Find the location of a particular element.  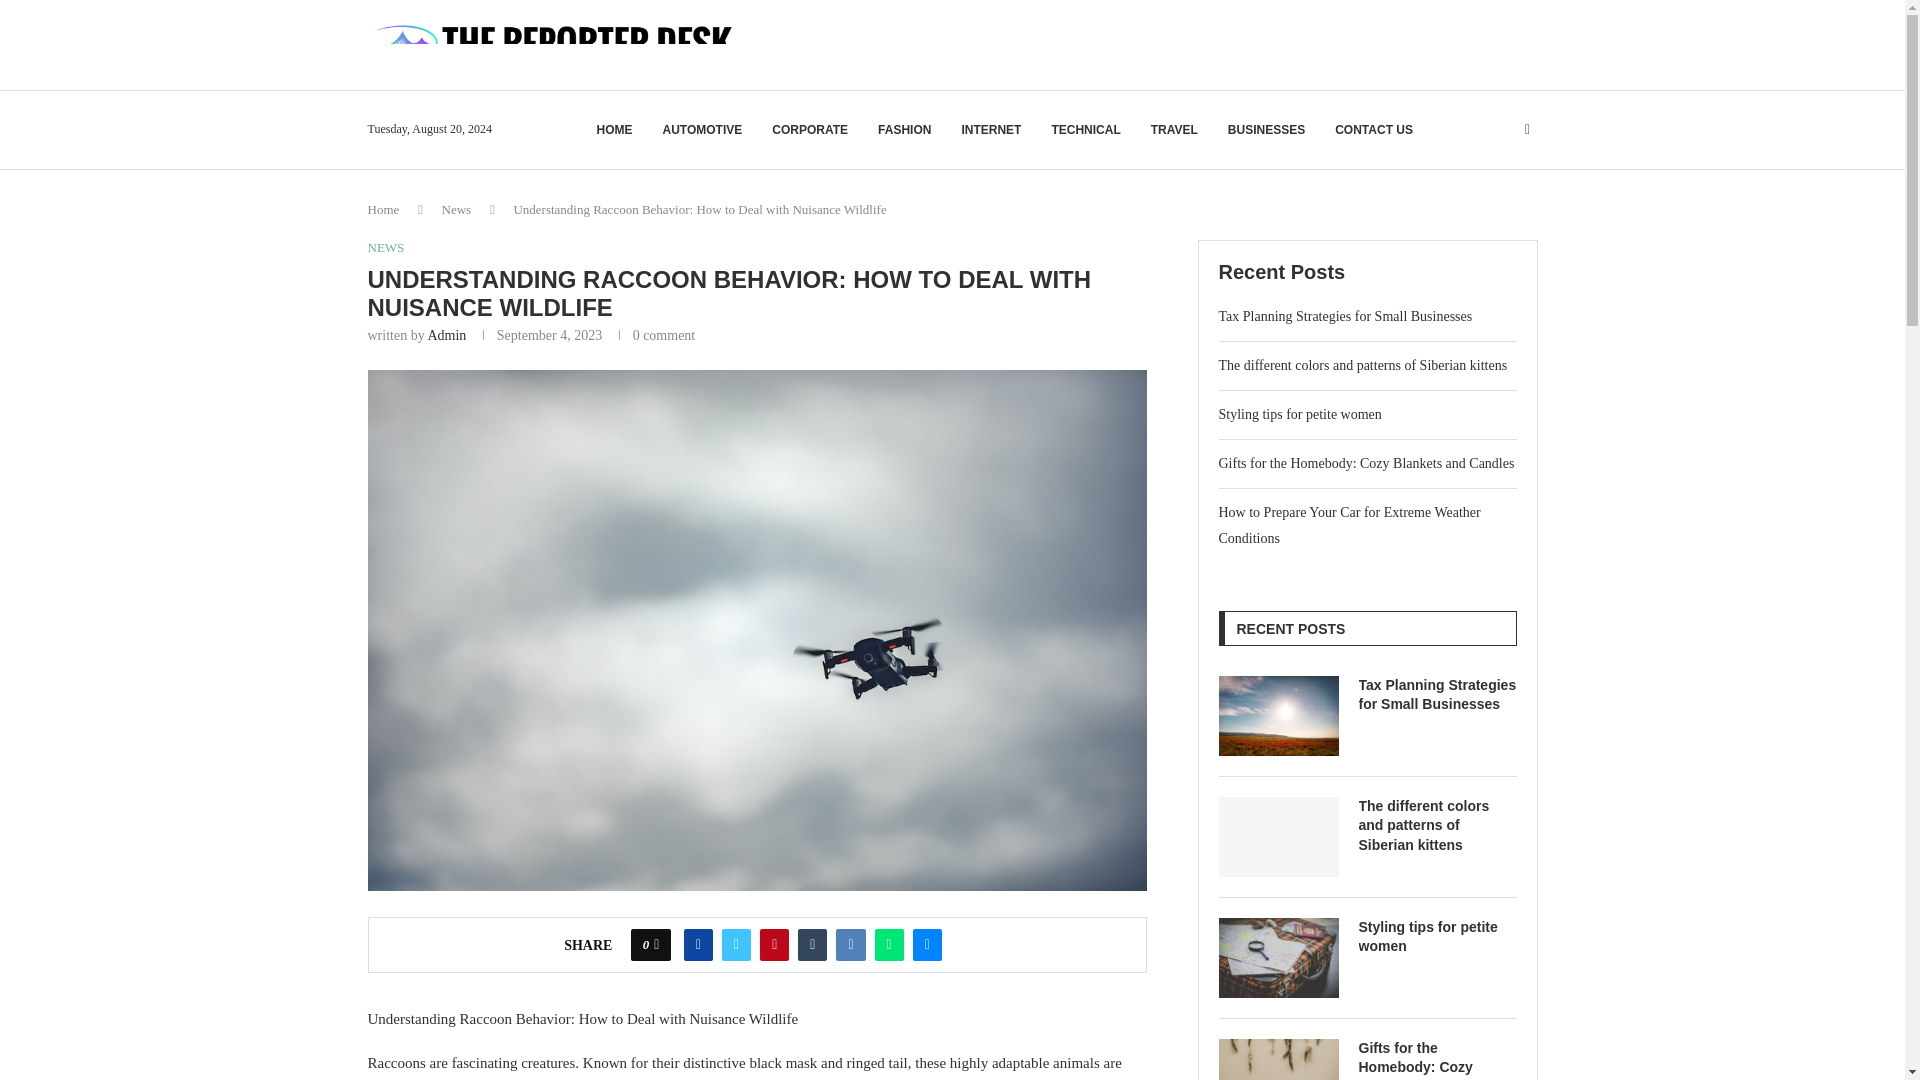

TECHNICAL is located at coordinates (1084, 130).